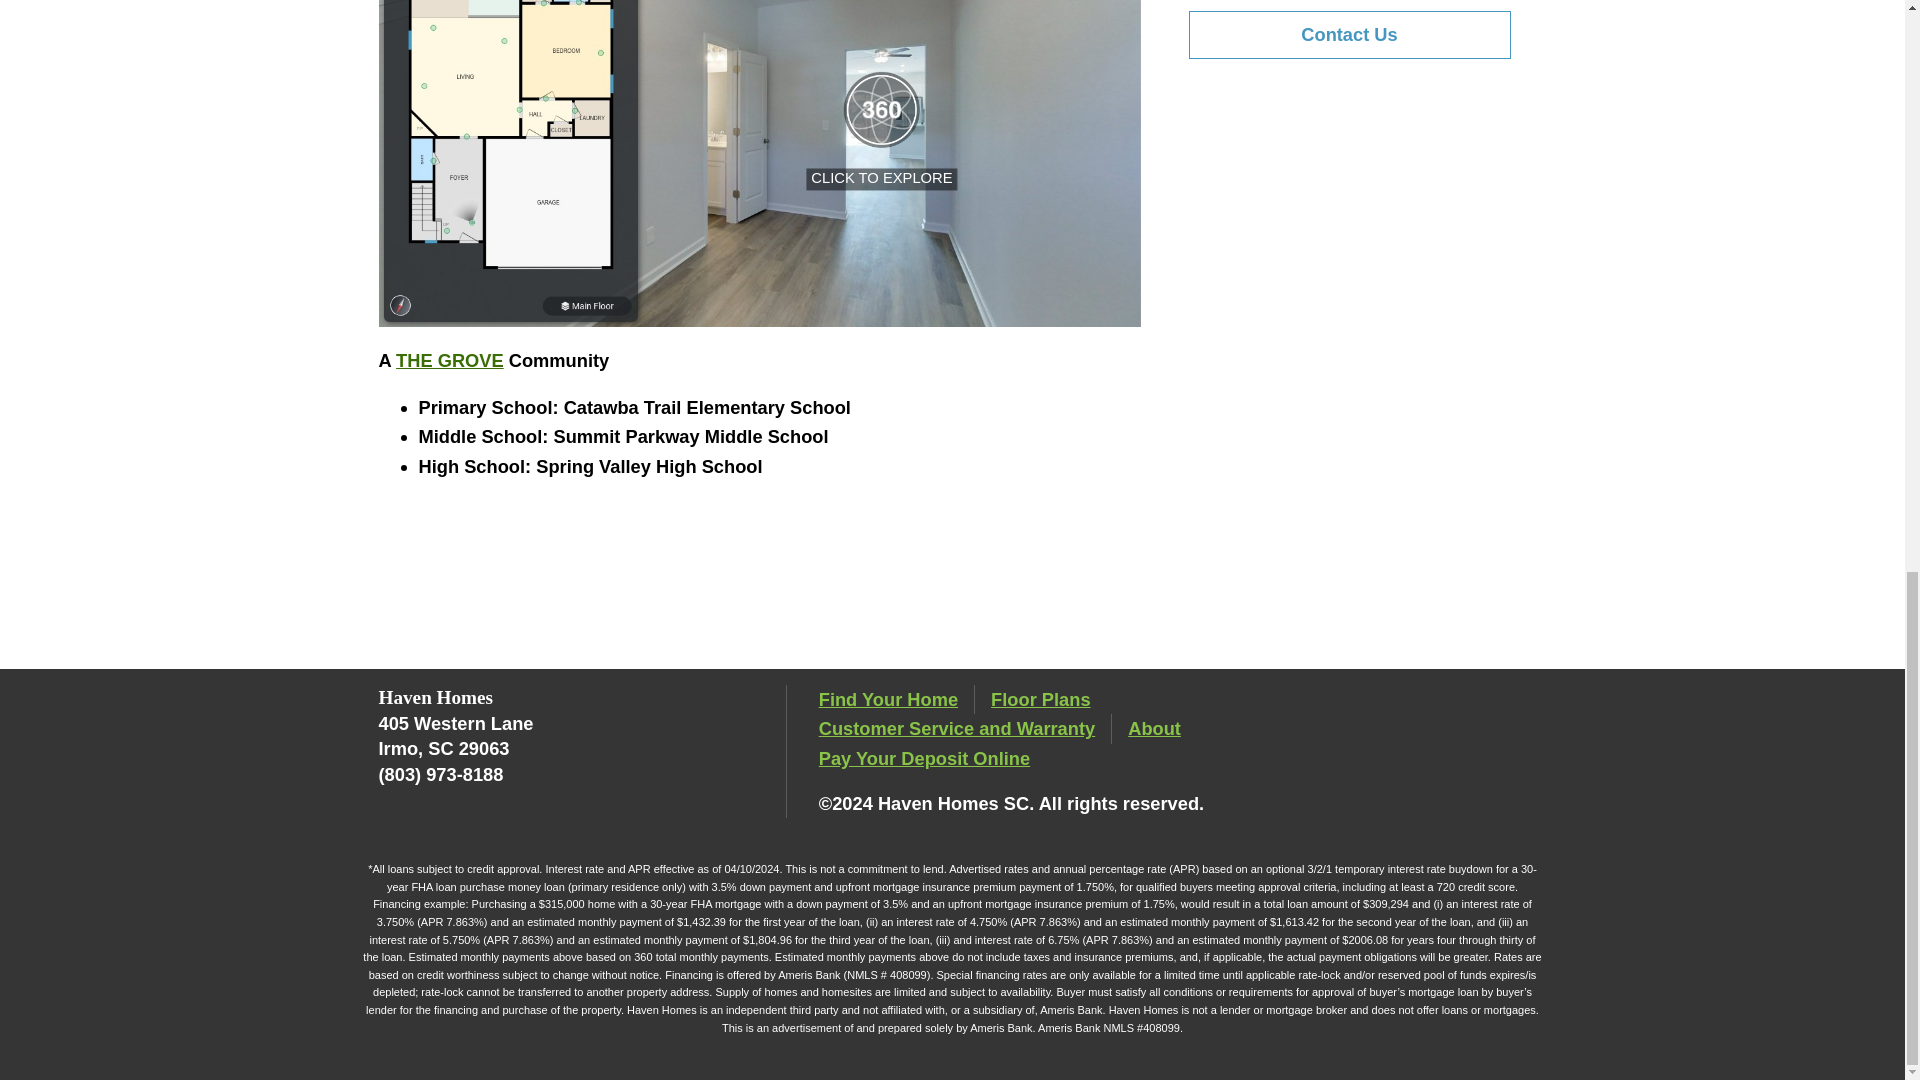  I want to click on Floor Plans, so click(1040, 698).